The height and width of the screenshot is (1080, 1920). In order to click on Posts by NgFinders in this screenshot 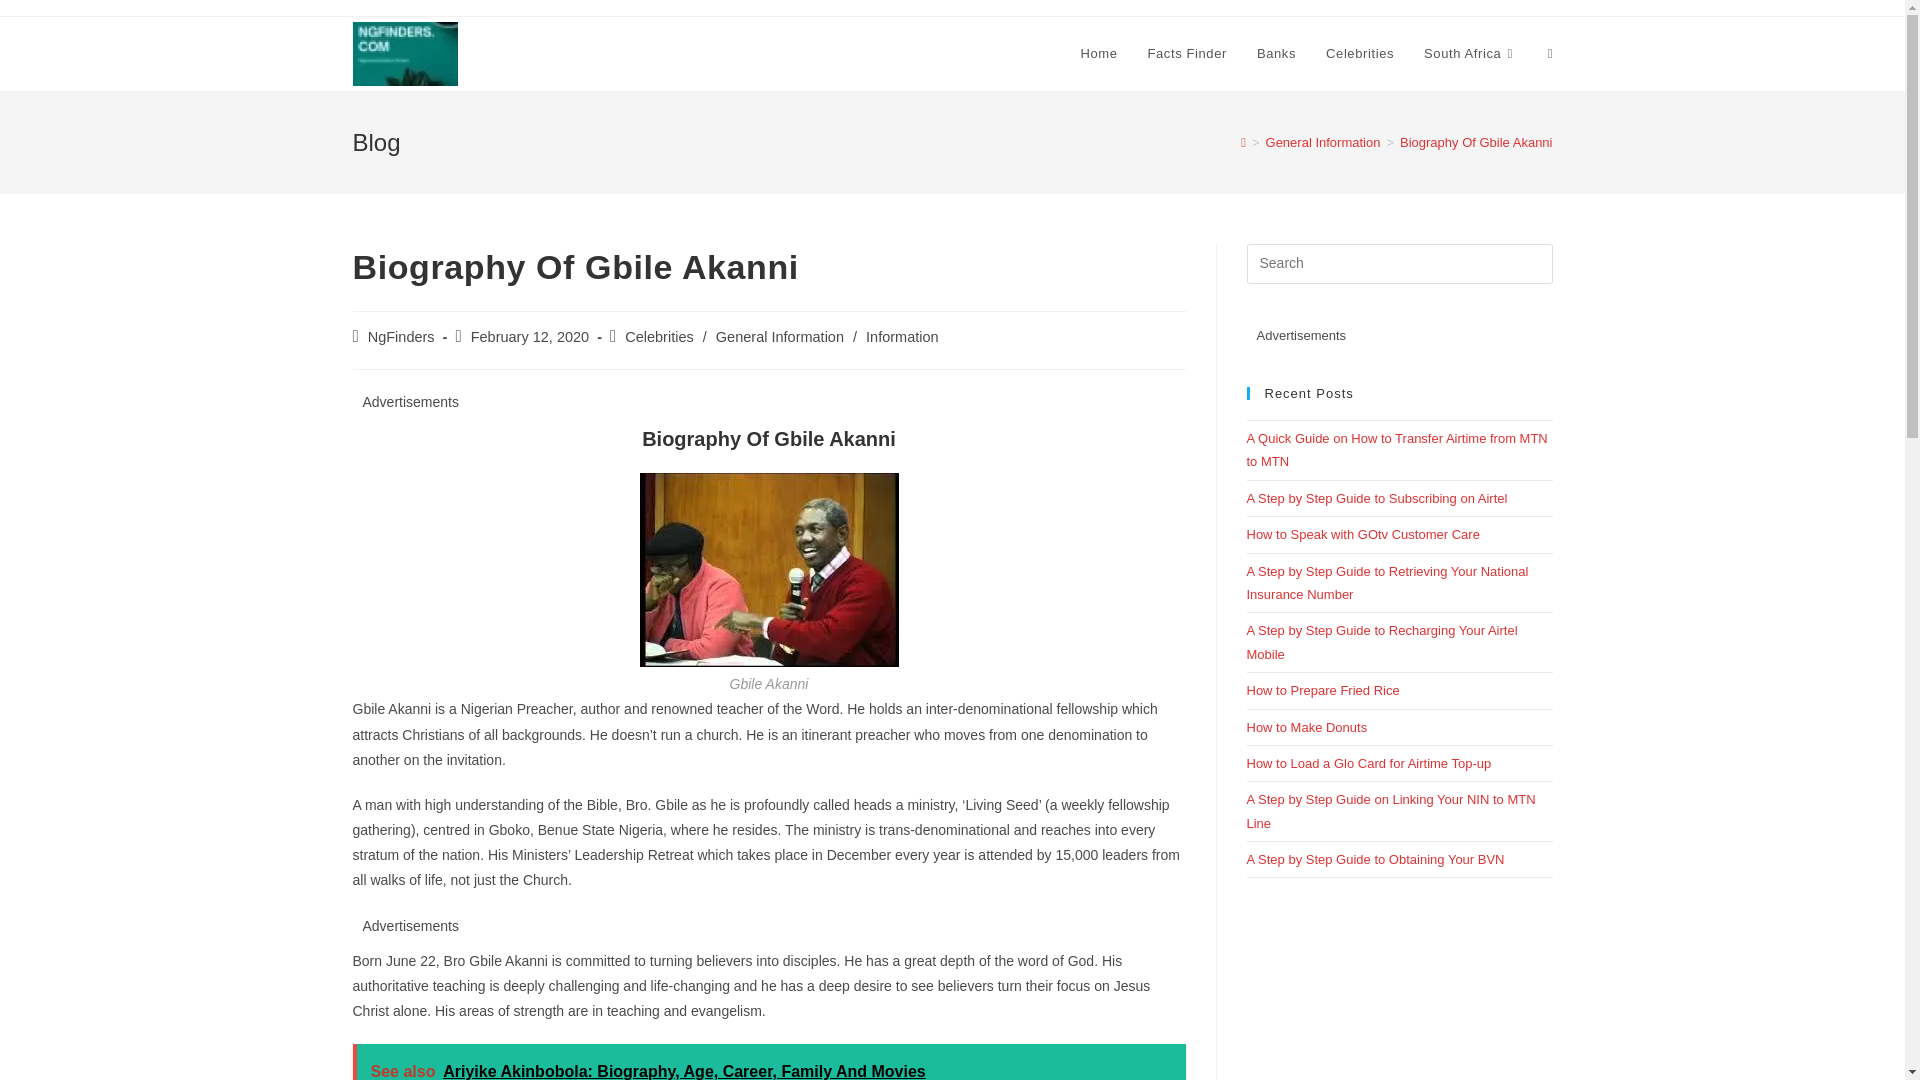, I will do `click(402, 336)`.